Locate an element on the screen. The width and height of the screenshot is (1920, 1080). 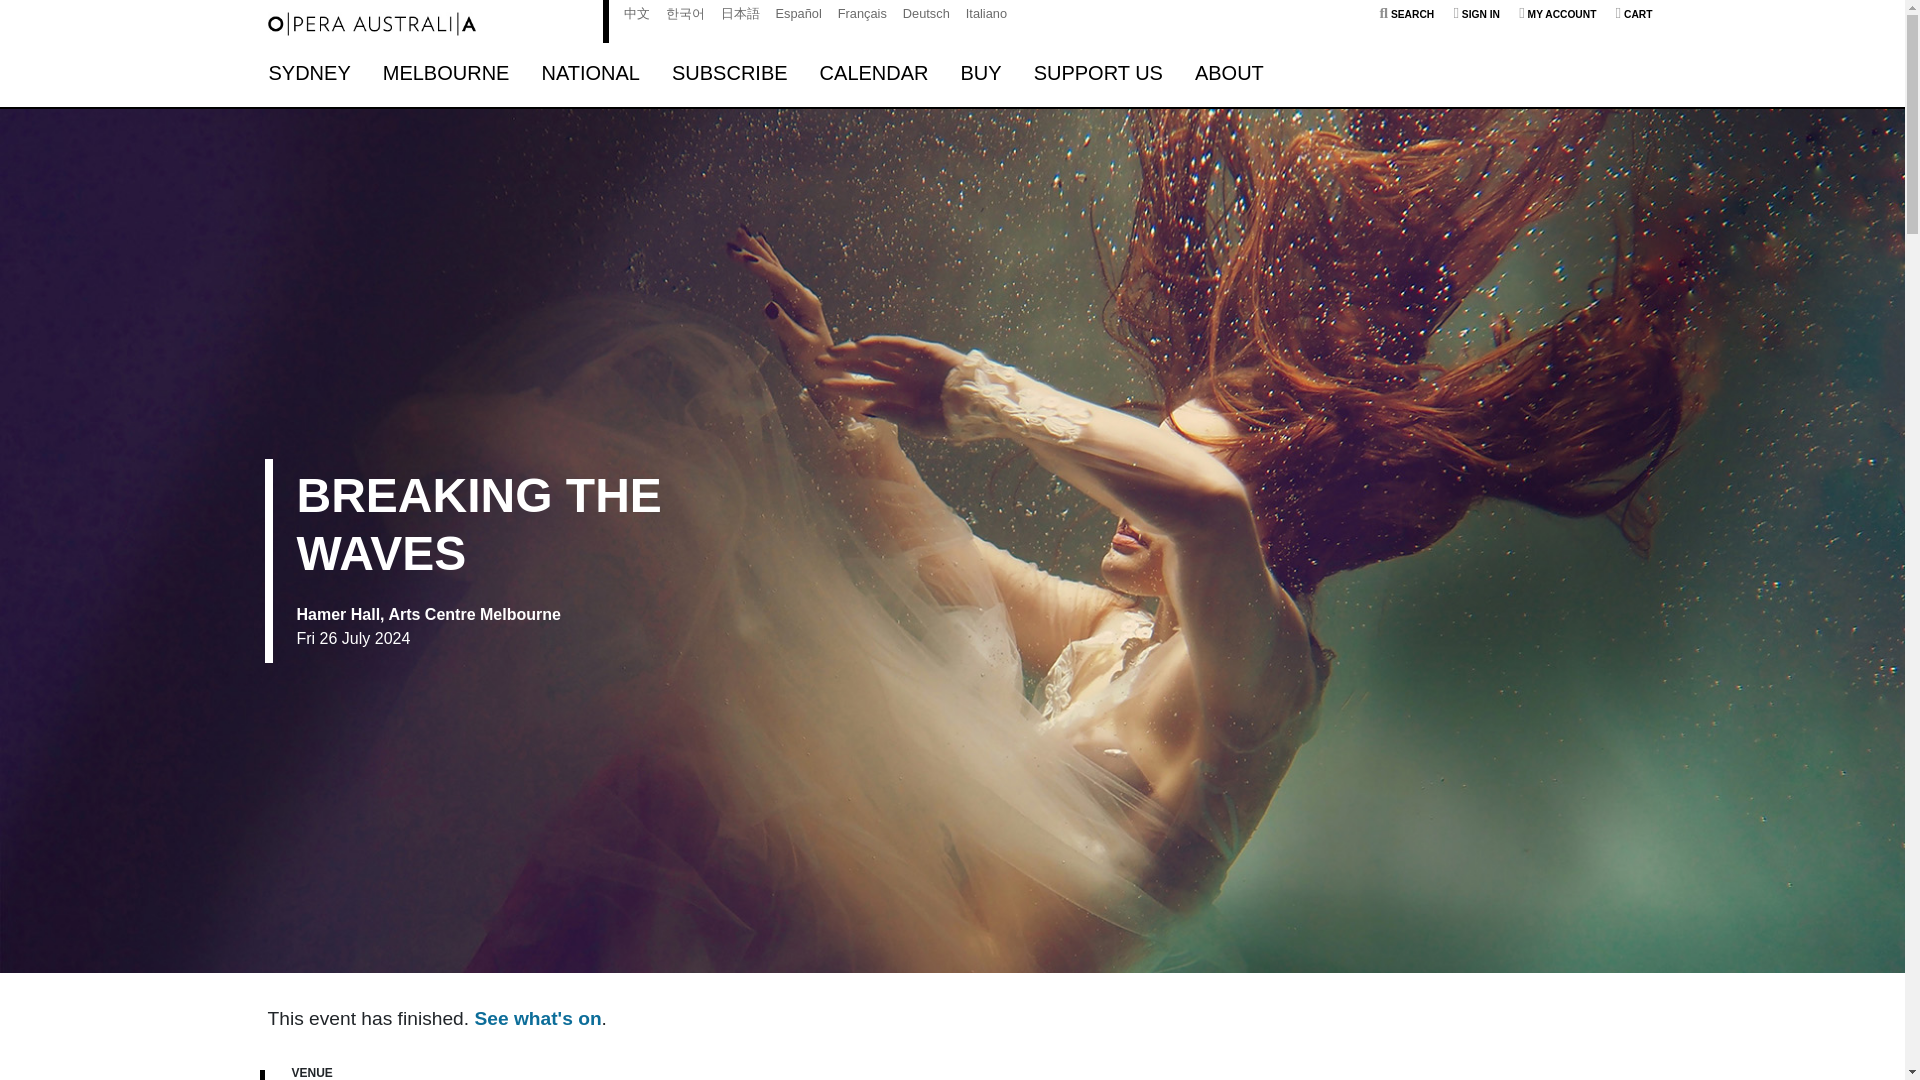
SIGN IN is located at coordinates (1476, 14).